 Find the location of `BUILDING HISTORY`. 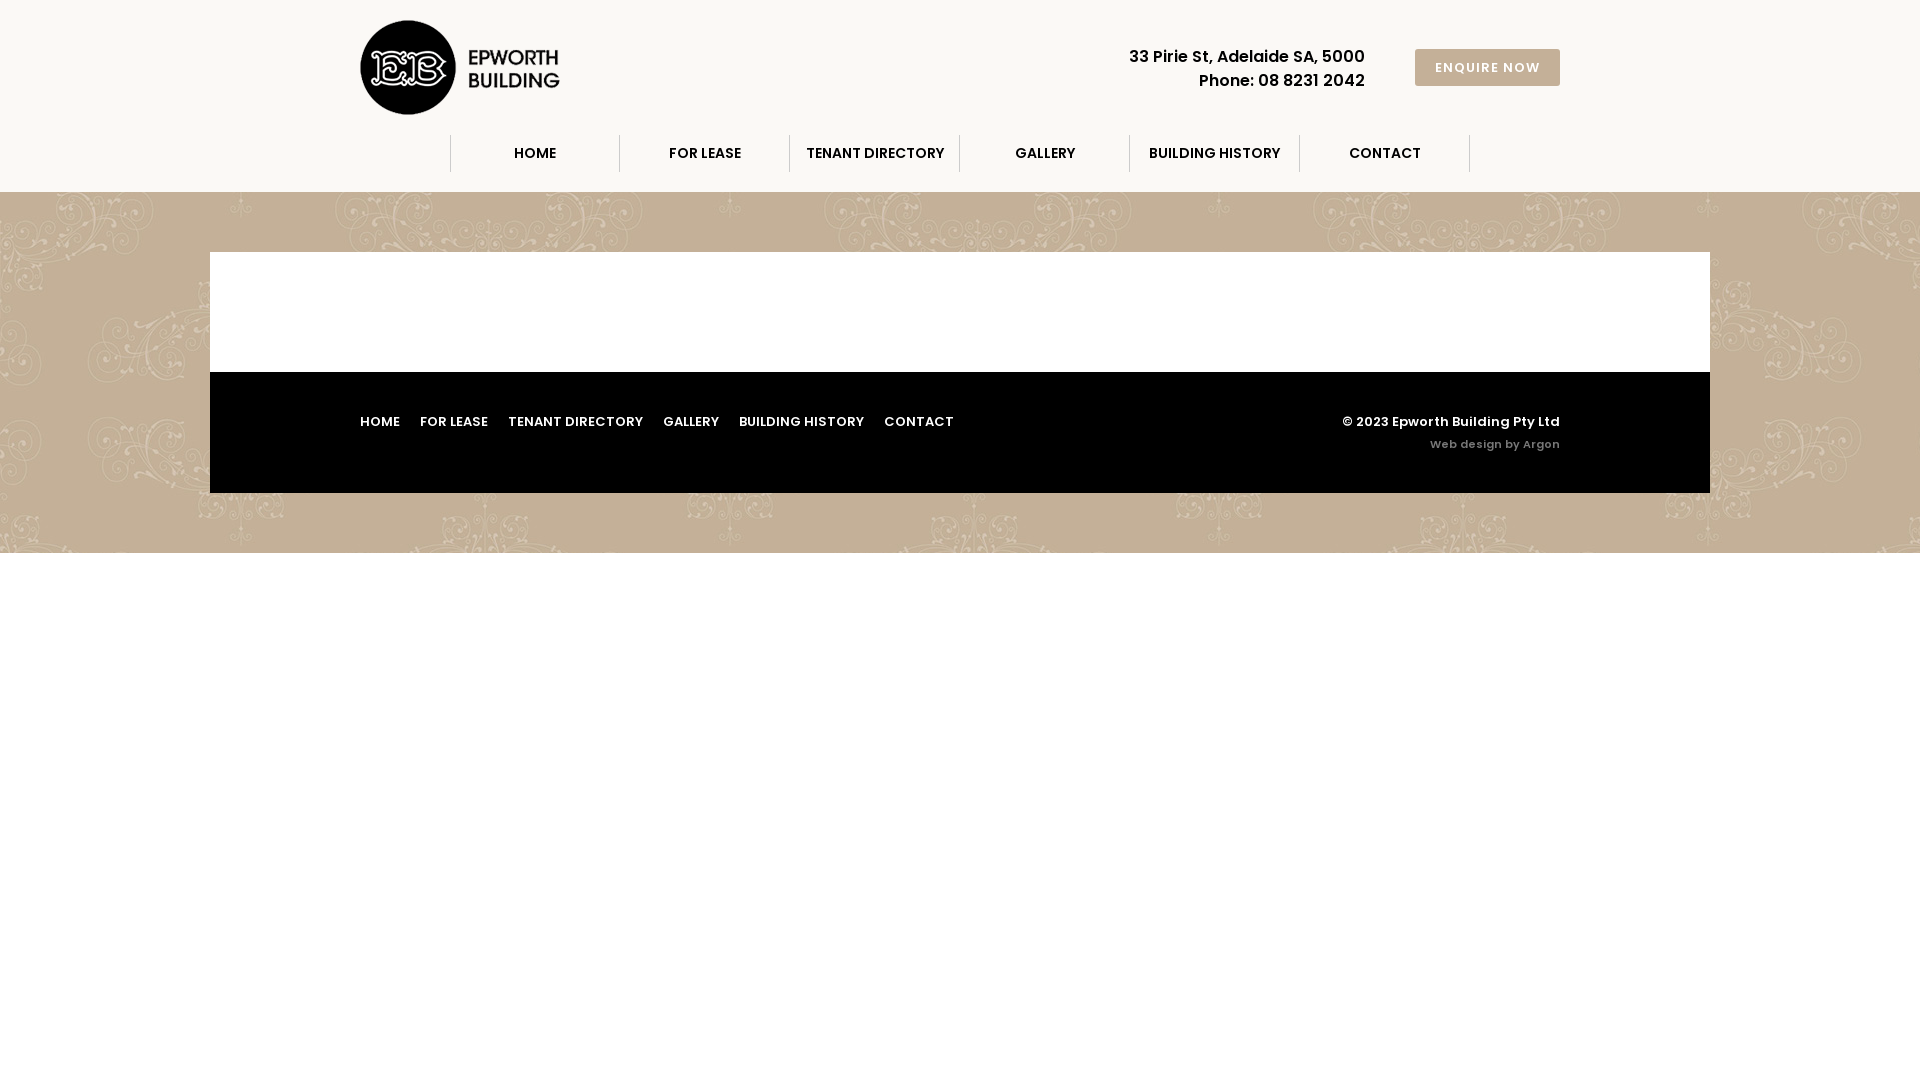

BUILDING HISTORY is located at coordinates (802, 422).